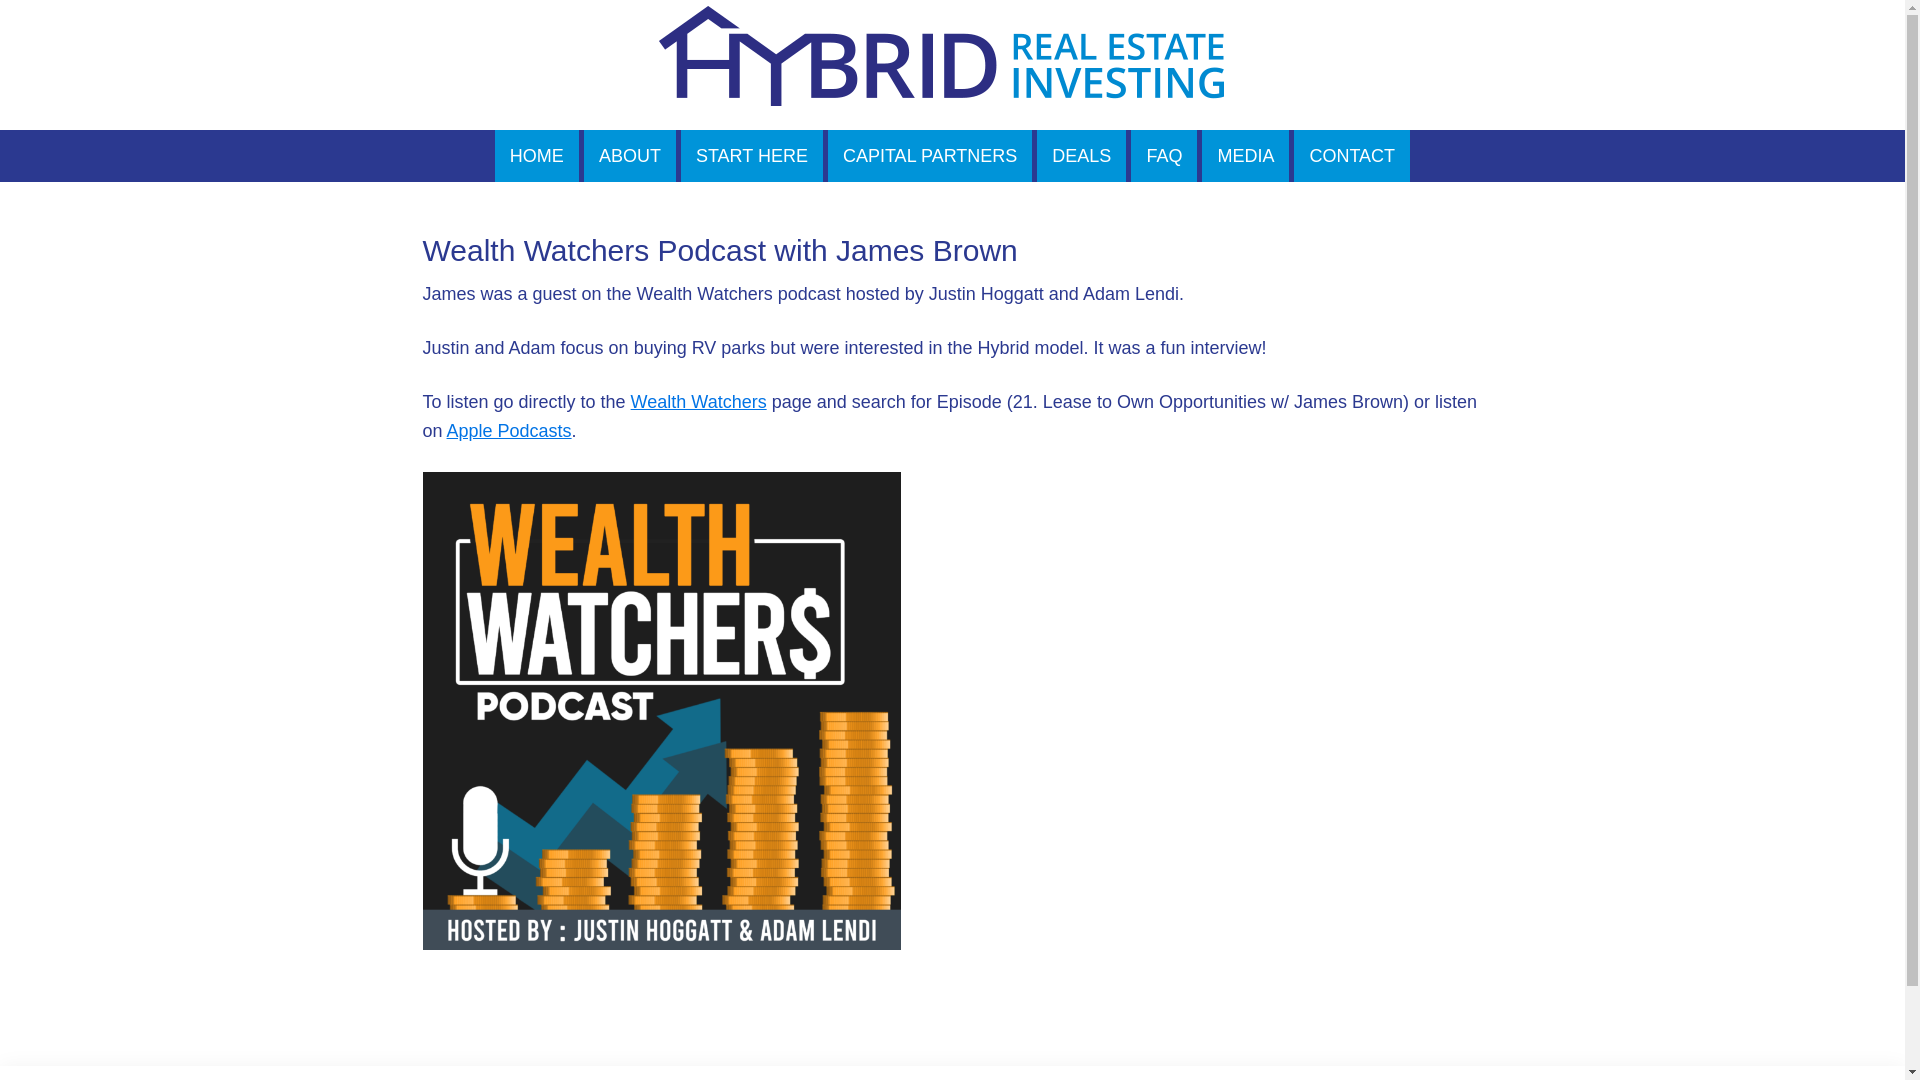  I want to click on HYBRID REAL ESTATE INVESTING, so click(952, 64).